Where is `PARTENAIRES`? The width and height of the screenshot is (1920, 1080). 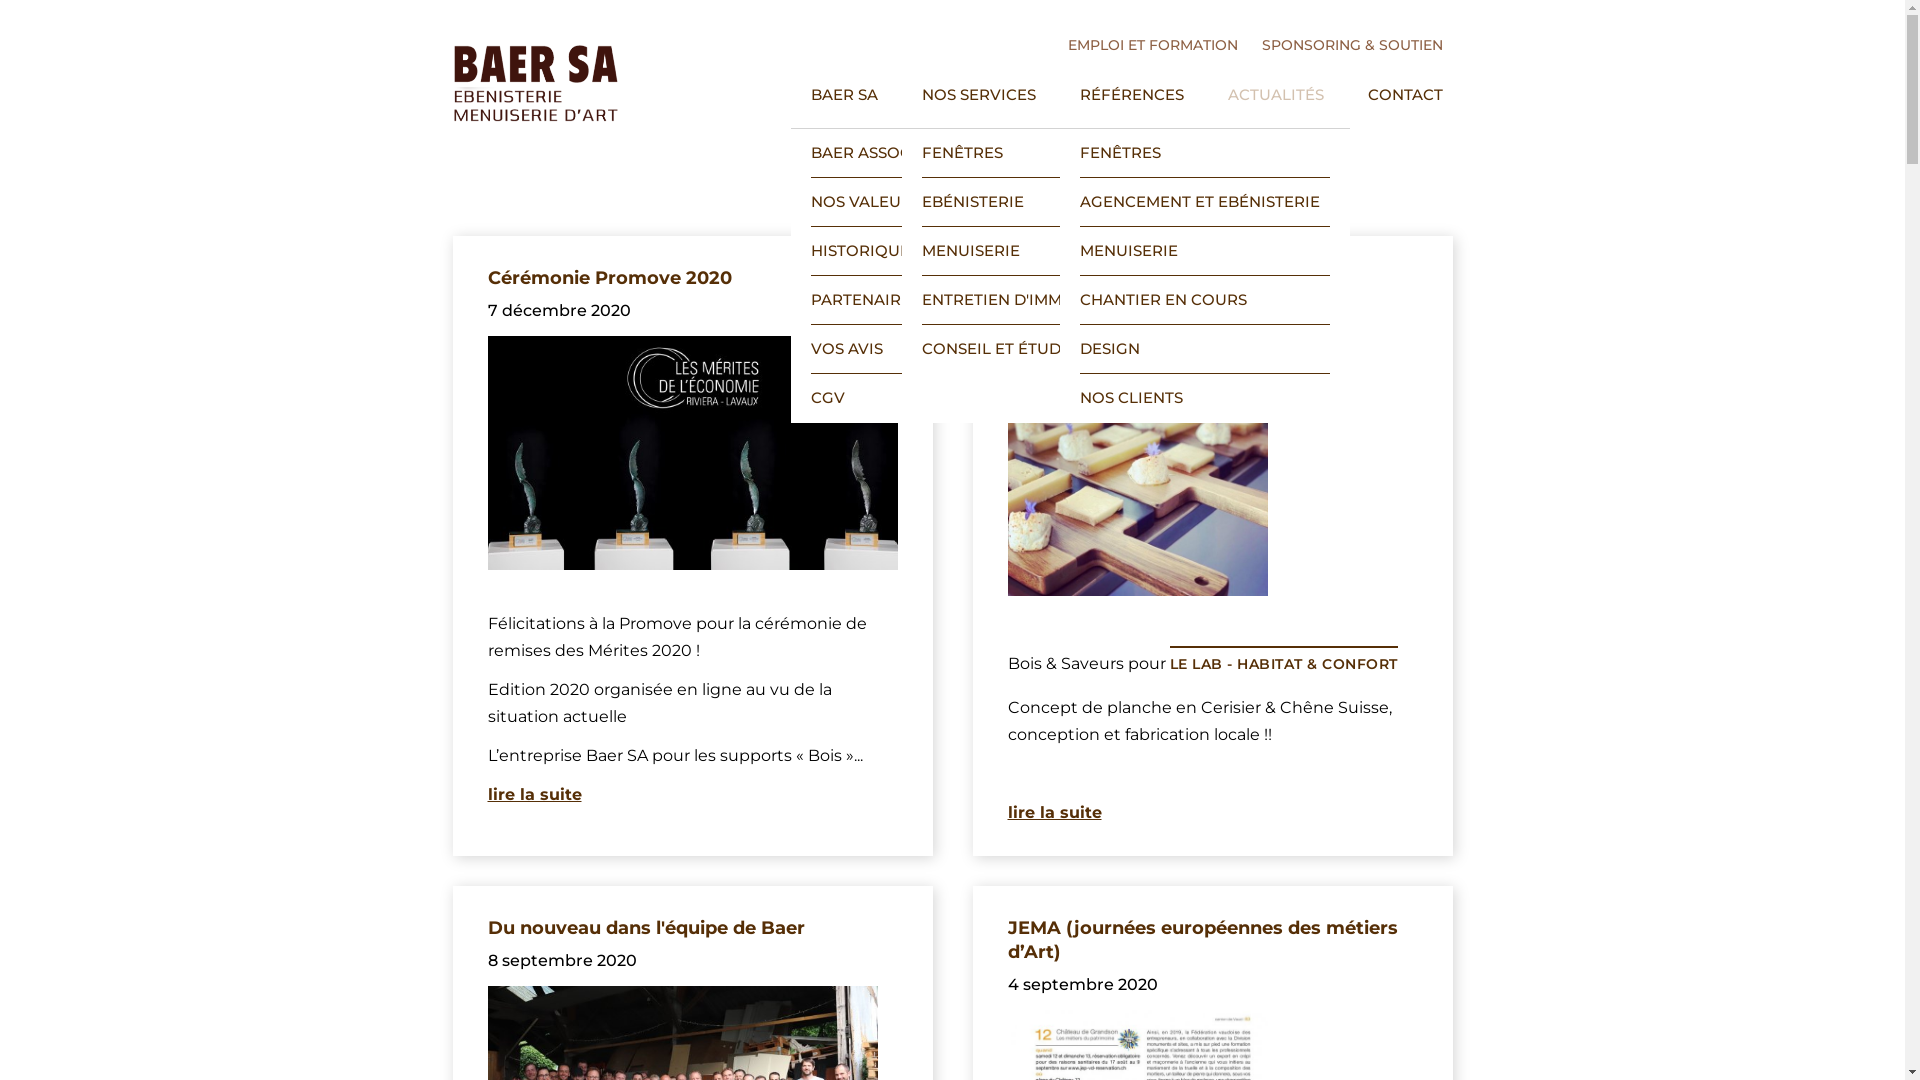
PARTENAIRES is located at coordinates (935, 300).